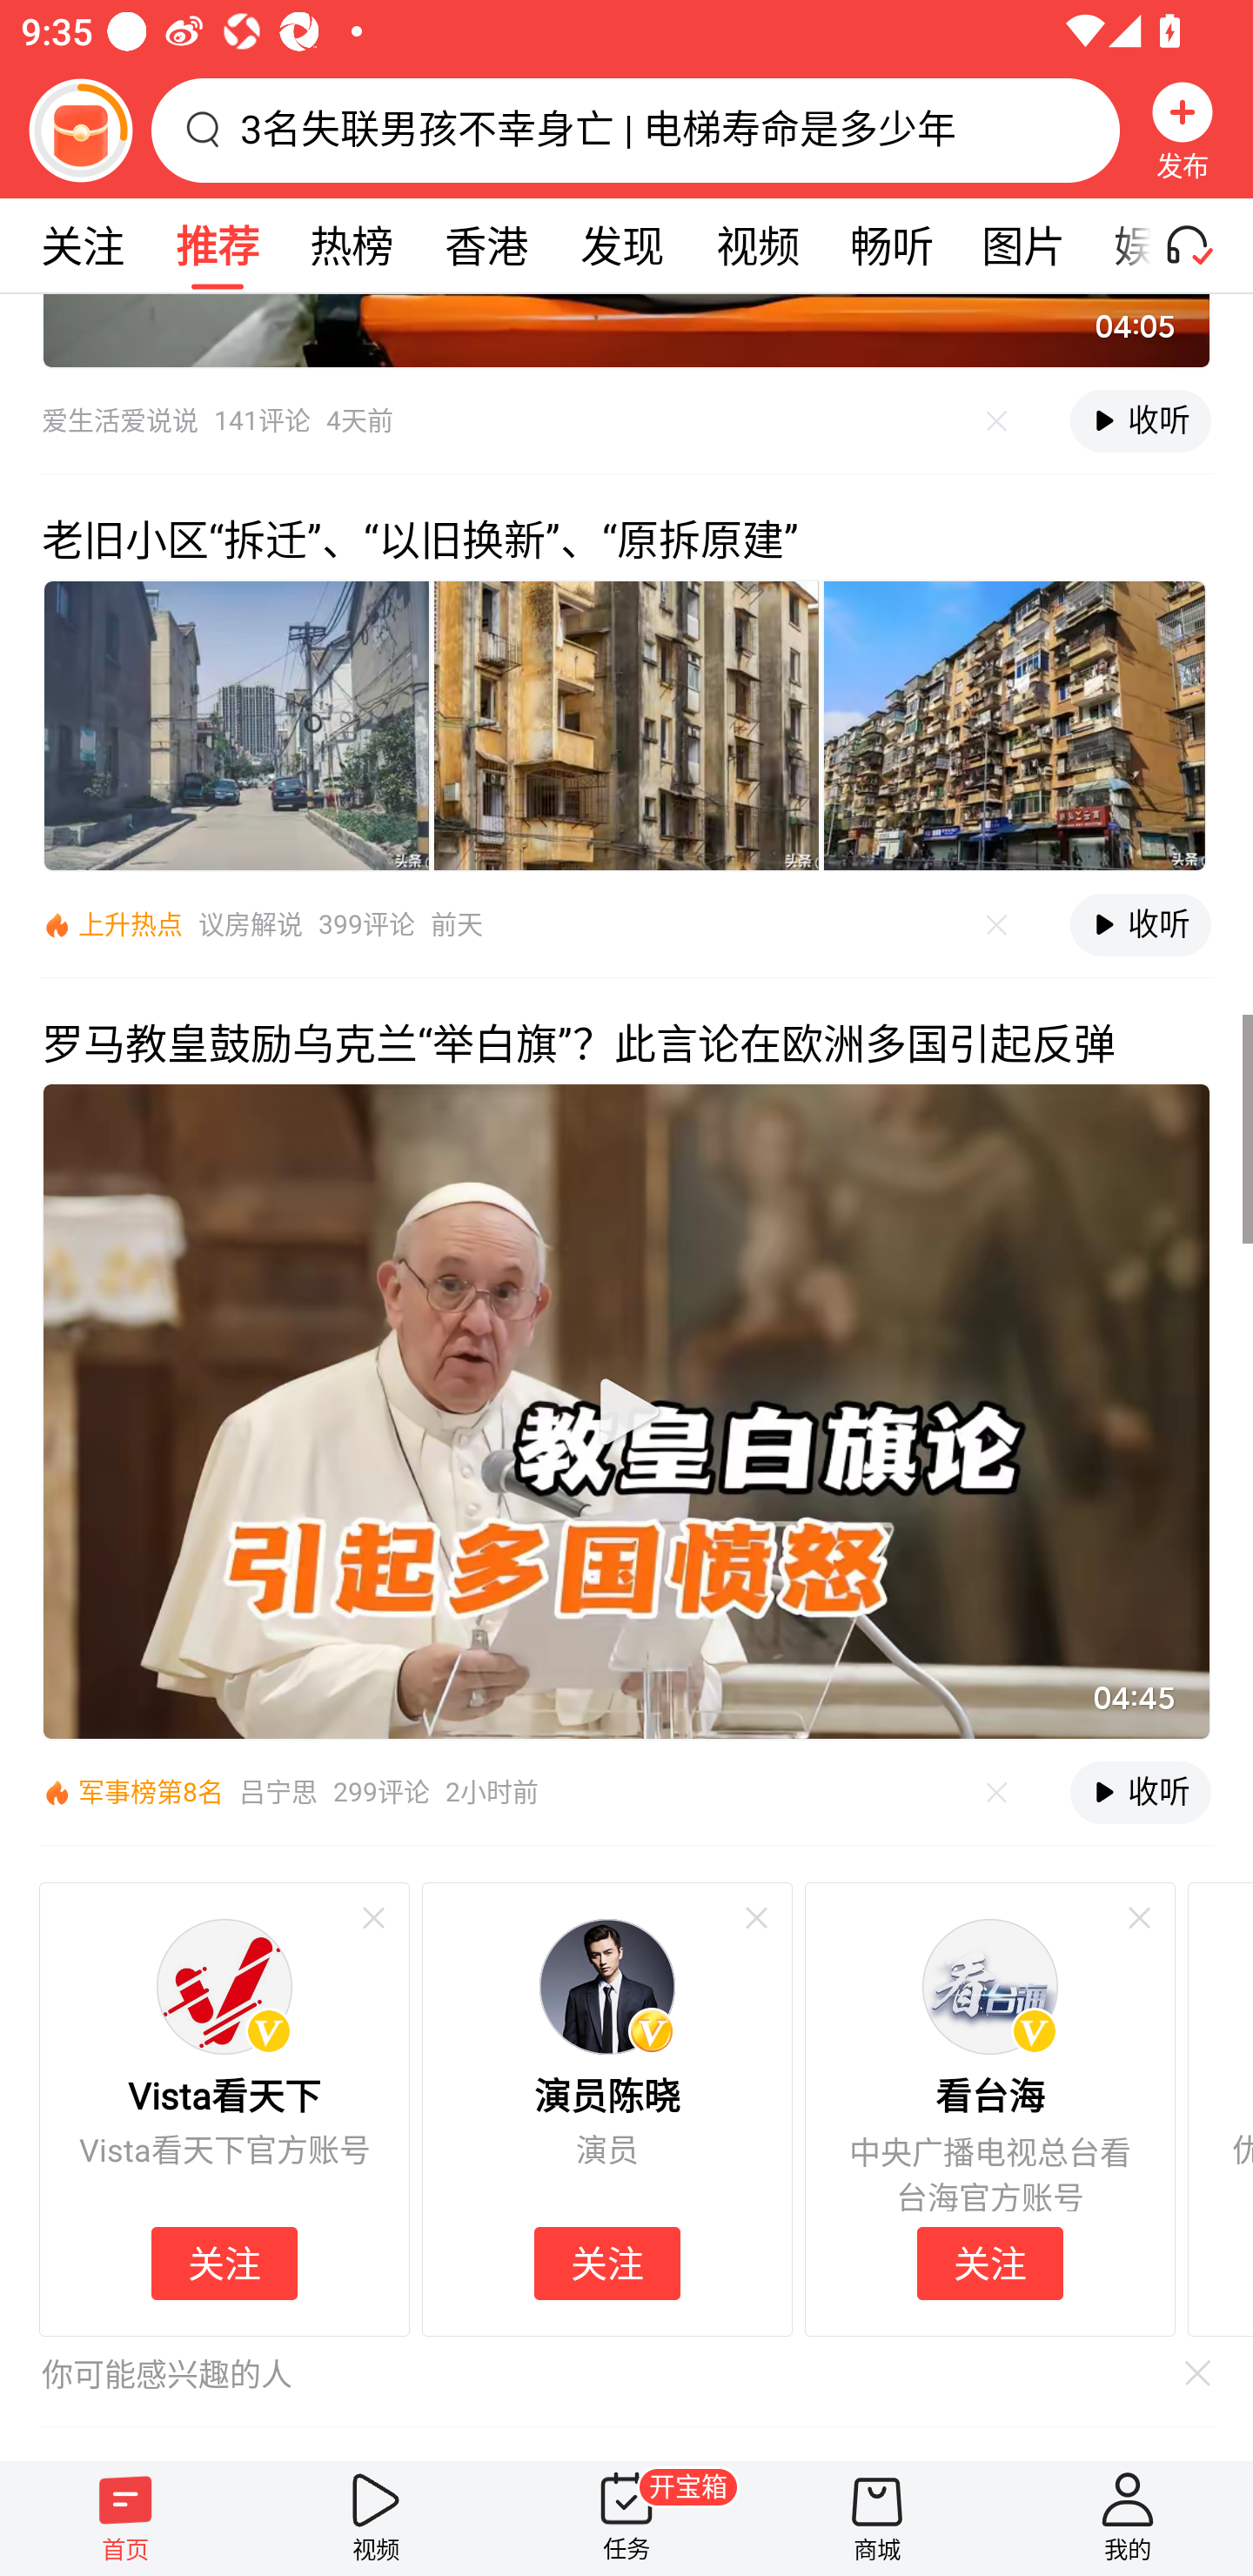 The height and width of the screenshot is (2576, 1253). What do you see at coordinates (1140, 1793) in the screenshot?
I see `收听` at bounding box center [1140, 1793].